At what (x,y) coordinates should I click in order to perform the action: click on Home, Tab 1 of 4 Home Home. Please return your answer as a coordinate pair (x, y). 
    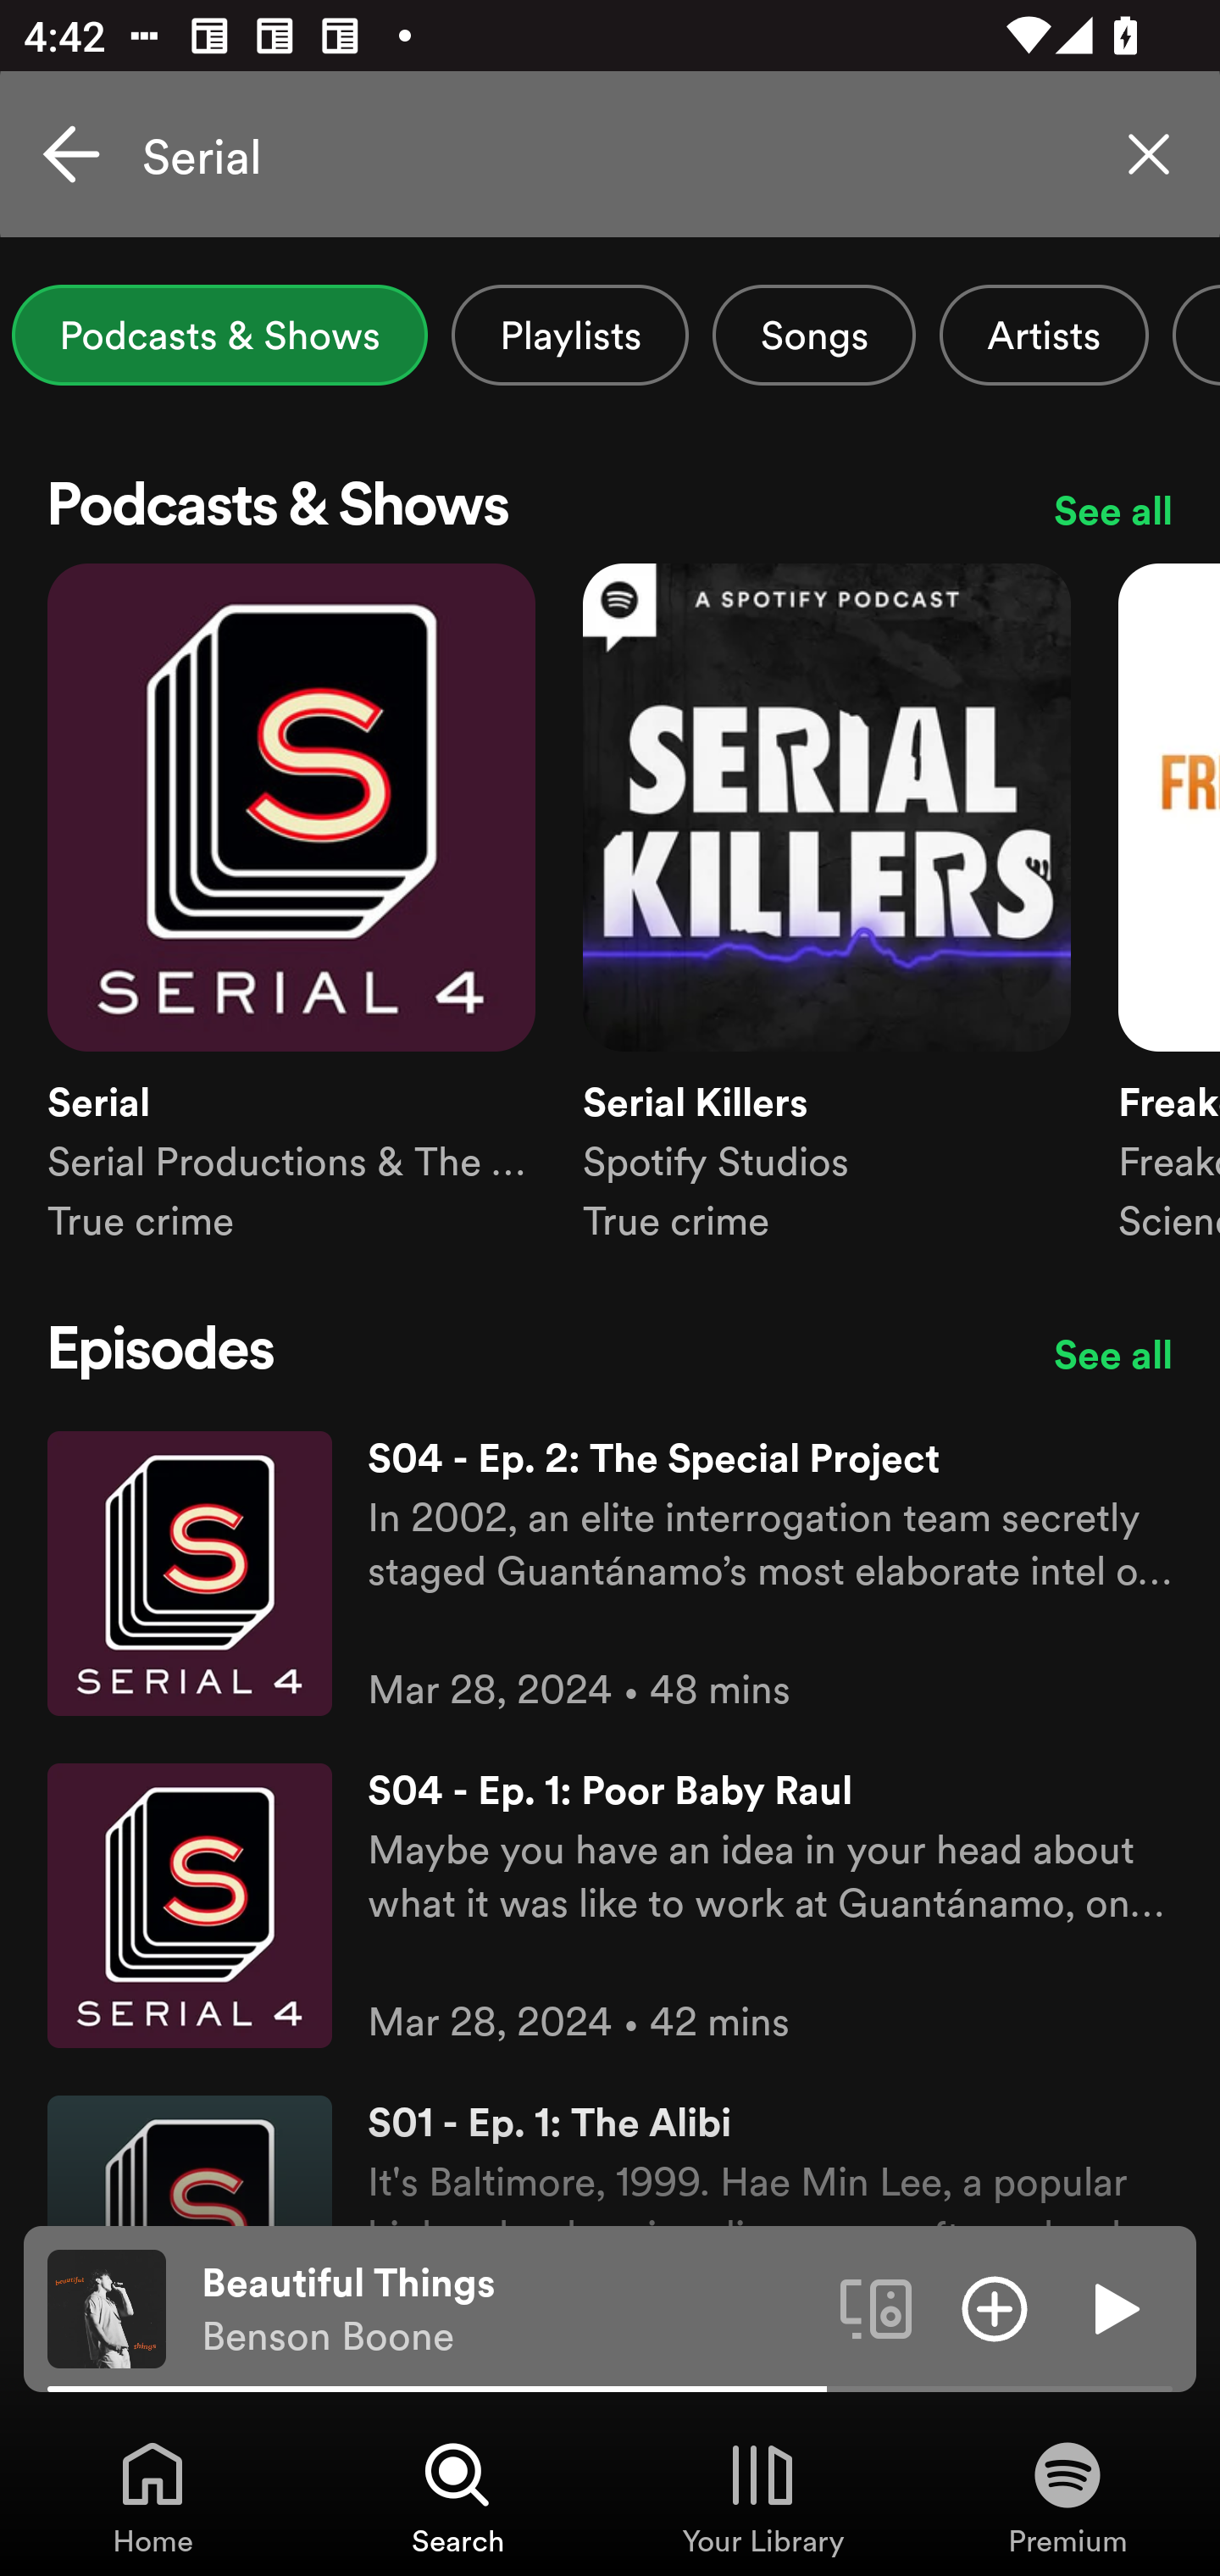
    Looking at the image, I should click on (152, 2496).